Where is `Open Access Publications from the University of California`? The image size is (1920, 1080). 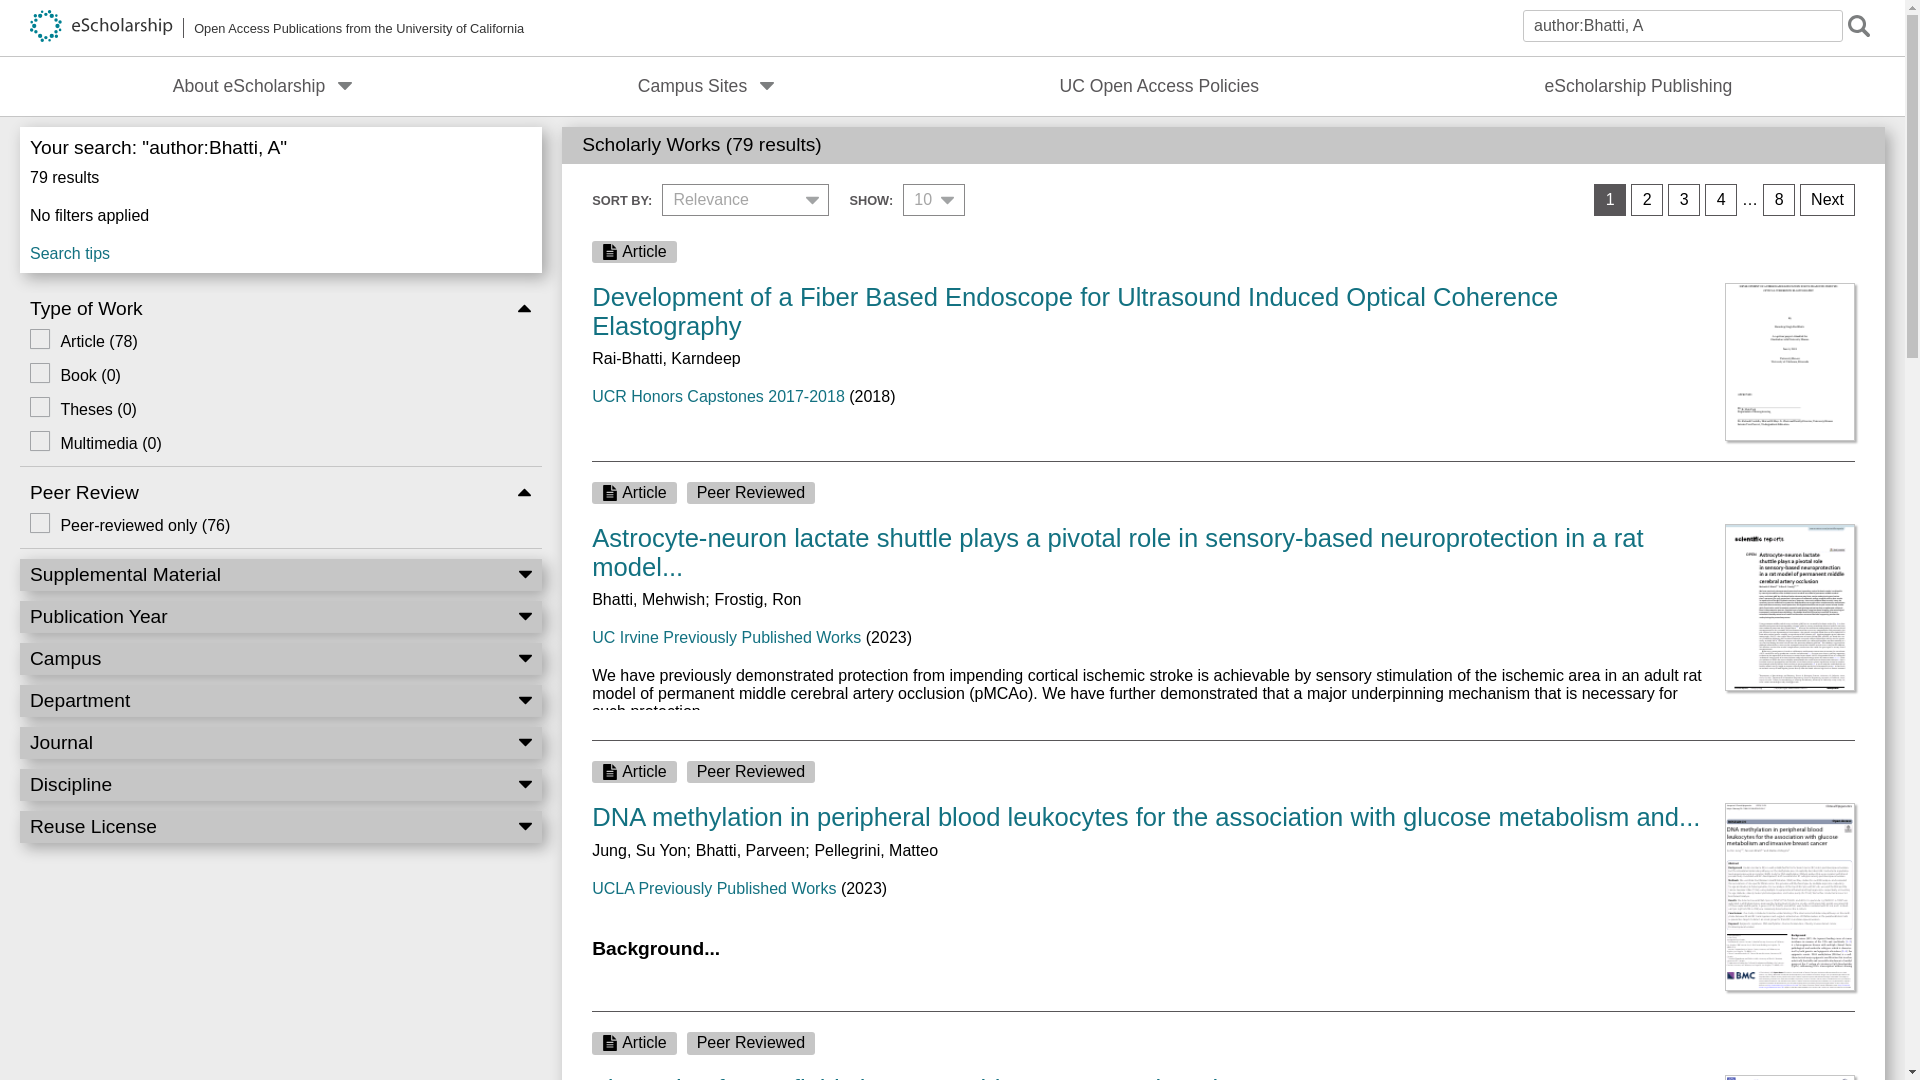 Open Access Publications from the University of California is located at coordinates (277, 28).